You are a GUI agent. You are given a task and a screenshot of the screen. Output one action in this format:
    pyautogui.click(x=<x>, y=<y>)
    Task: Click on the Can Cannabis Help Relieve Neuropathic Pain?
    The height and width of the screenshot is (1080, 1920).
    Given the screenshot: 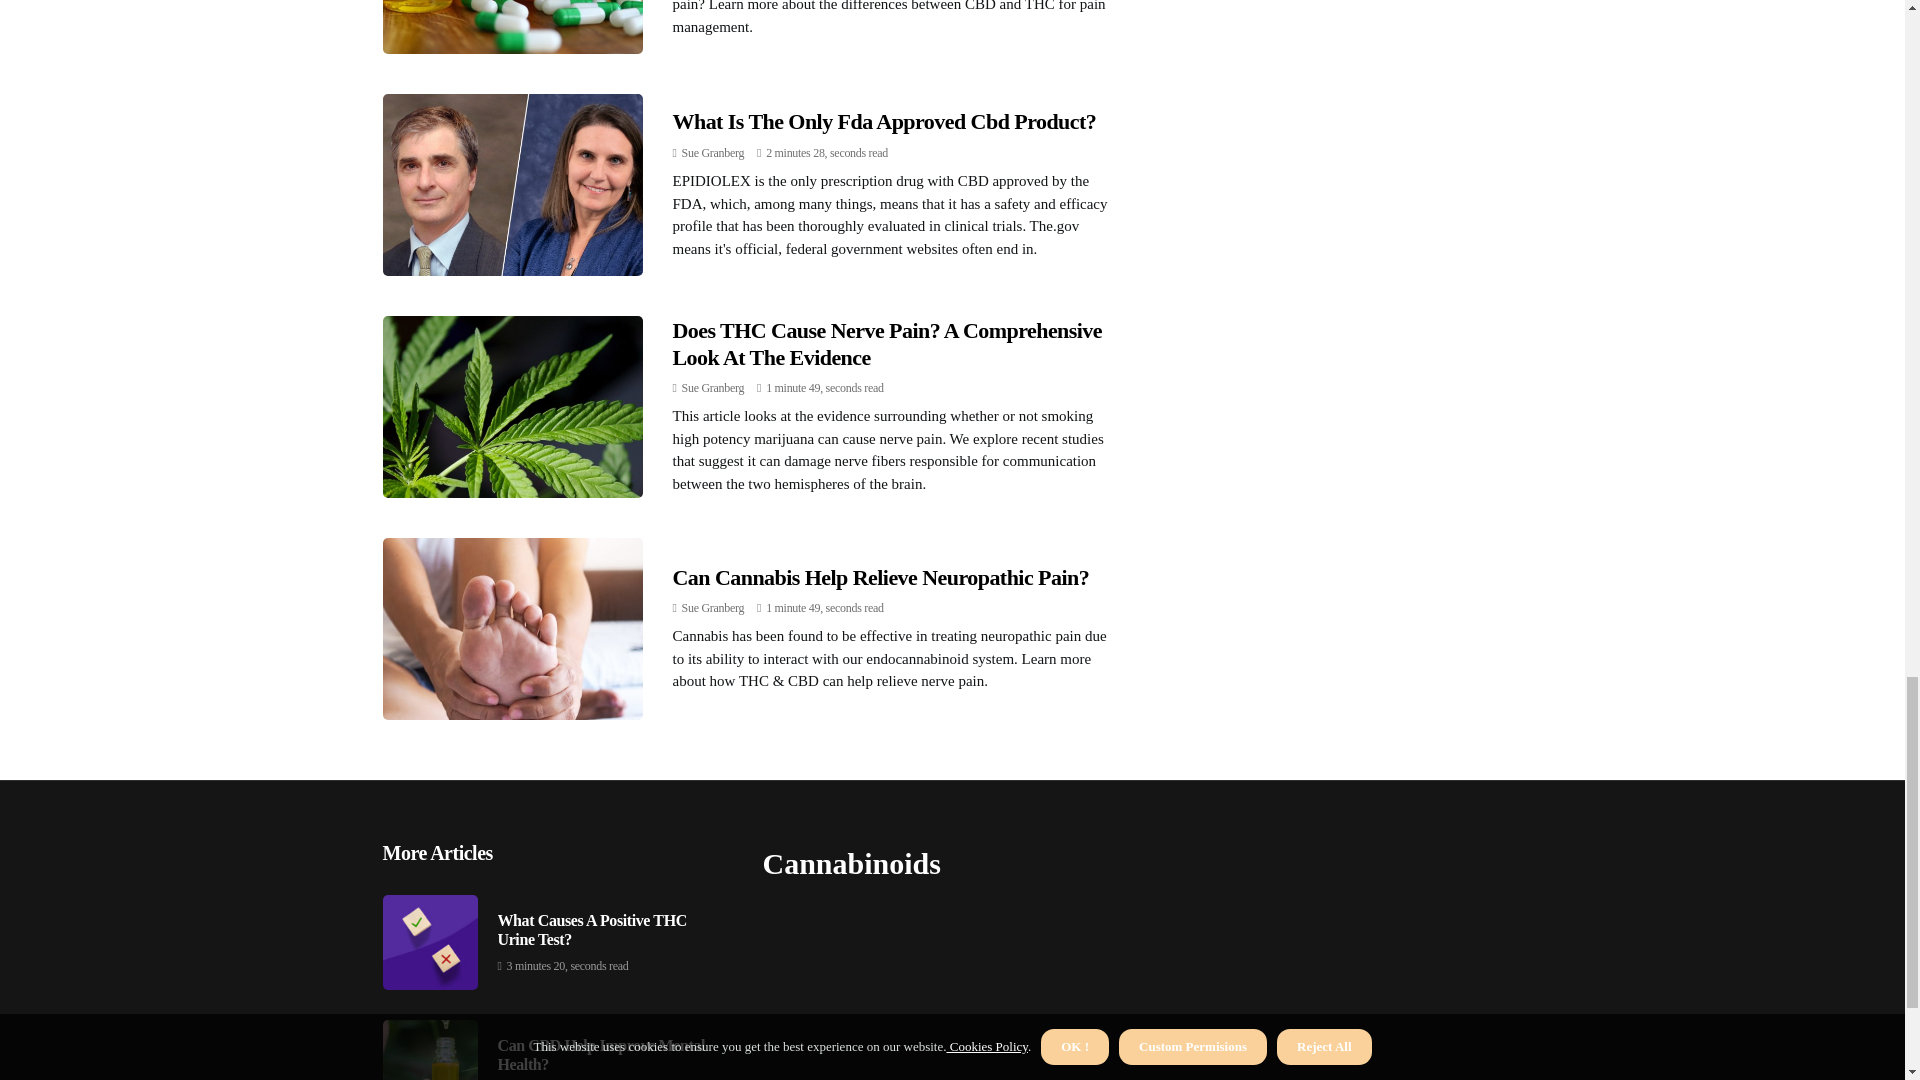 What is the action you would take?
    pyautogui.click(x=880, y=576)
    